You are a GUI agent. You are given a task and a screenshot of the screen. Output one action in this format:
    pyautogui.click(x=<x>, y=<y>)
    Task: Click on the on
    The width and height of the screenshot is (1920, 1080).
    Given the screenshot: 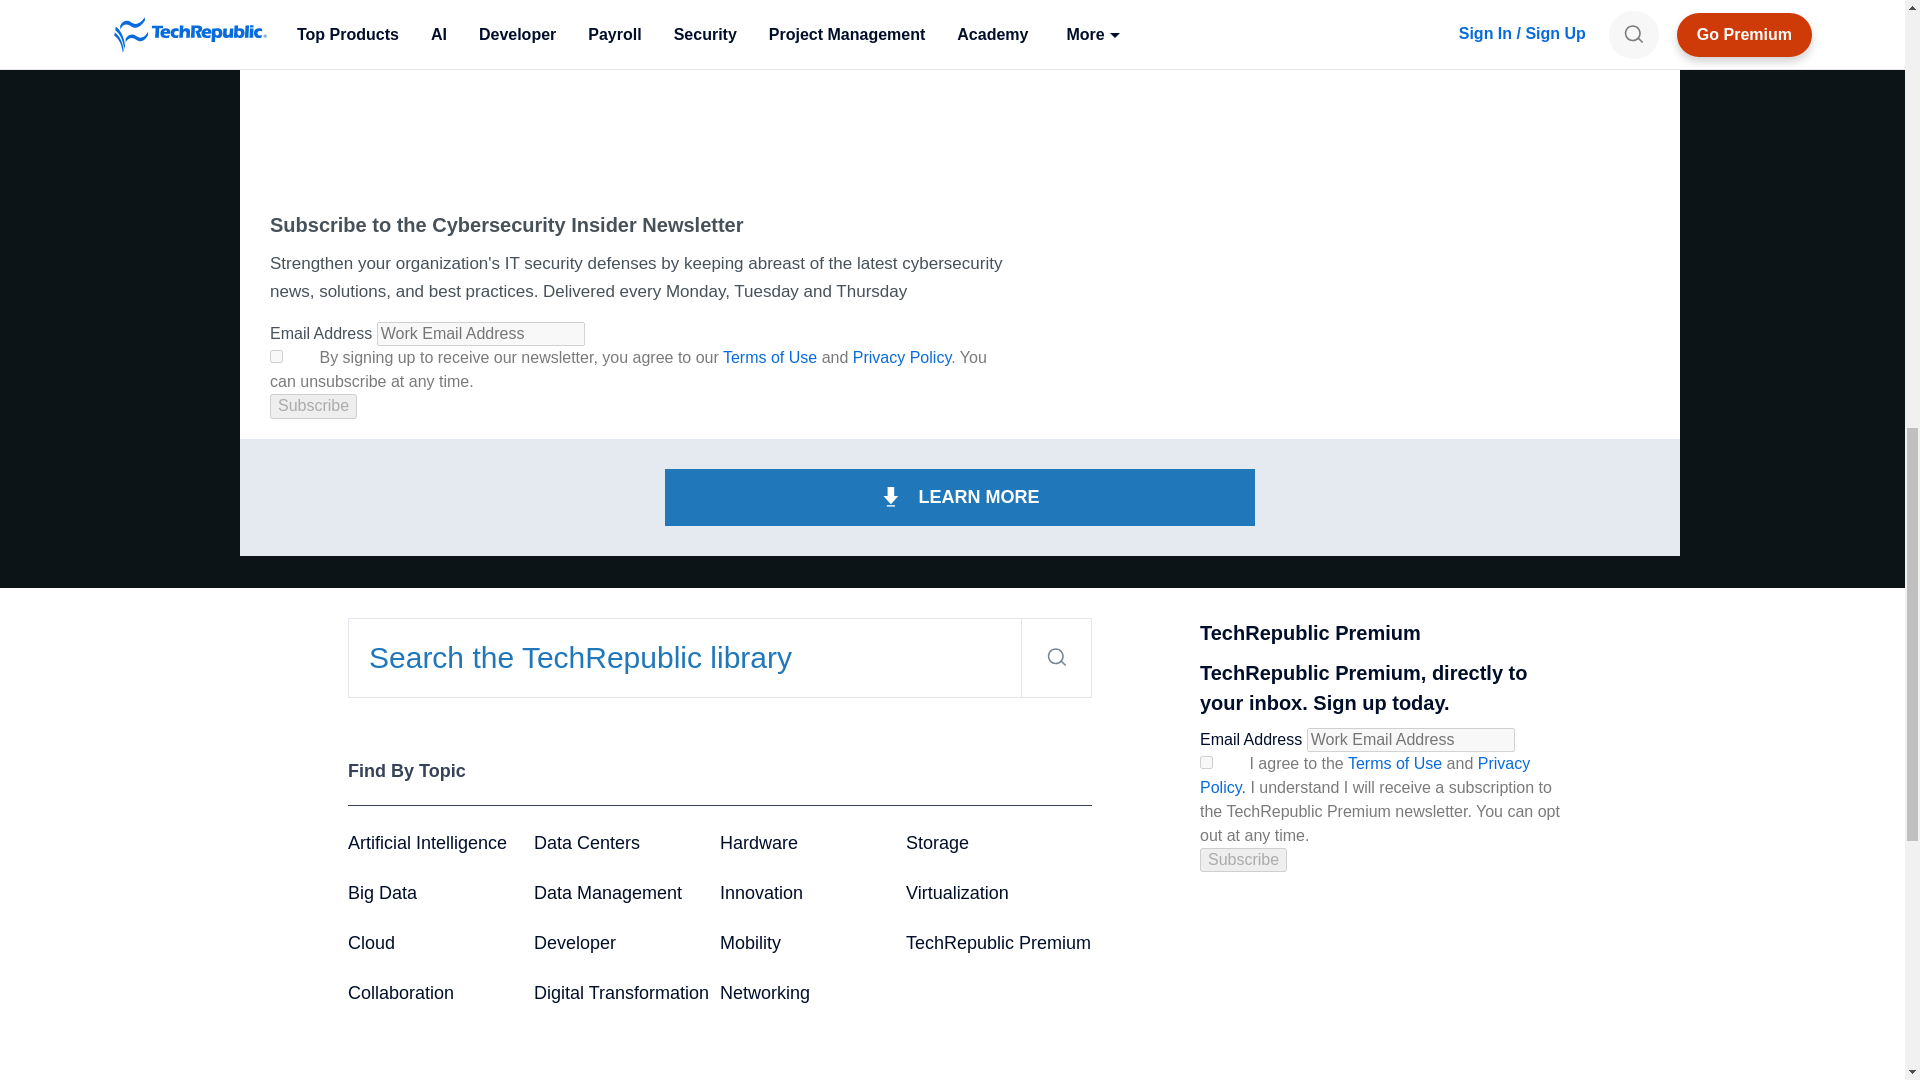 What is the action you would take?
    pyautogui.click(x=276, y=356)
    